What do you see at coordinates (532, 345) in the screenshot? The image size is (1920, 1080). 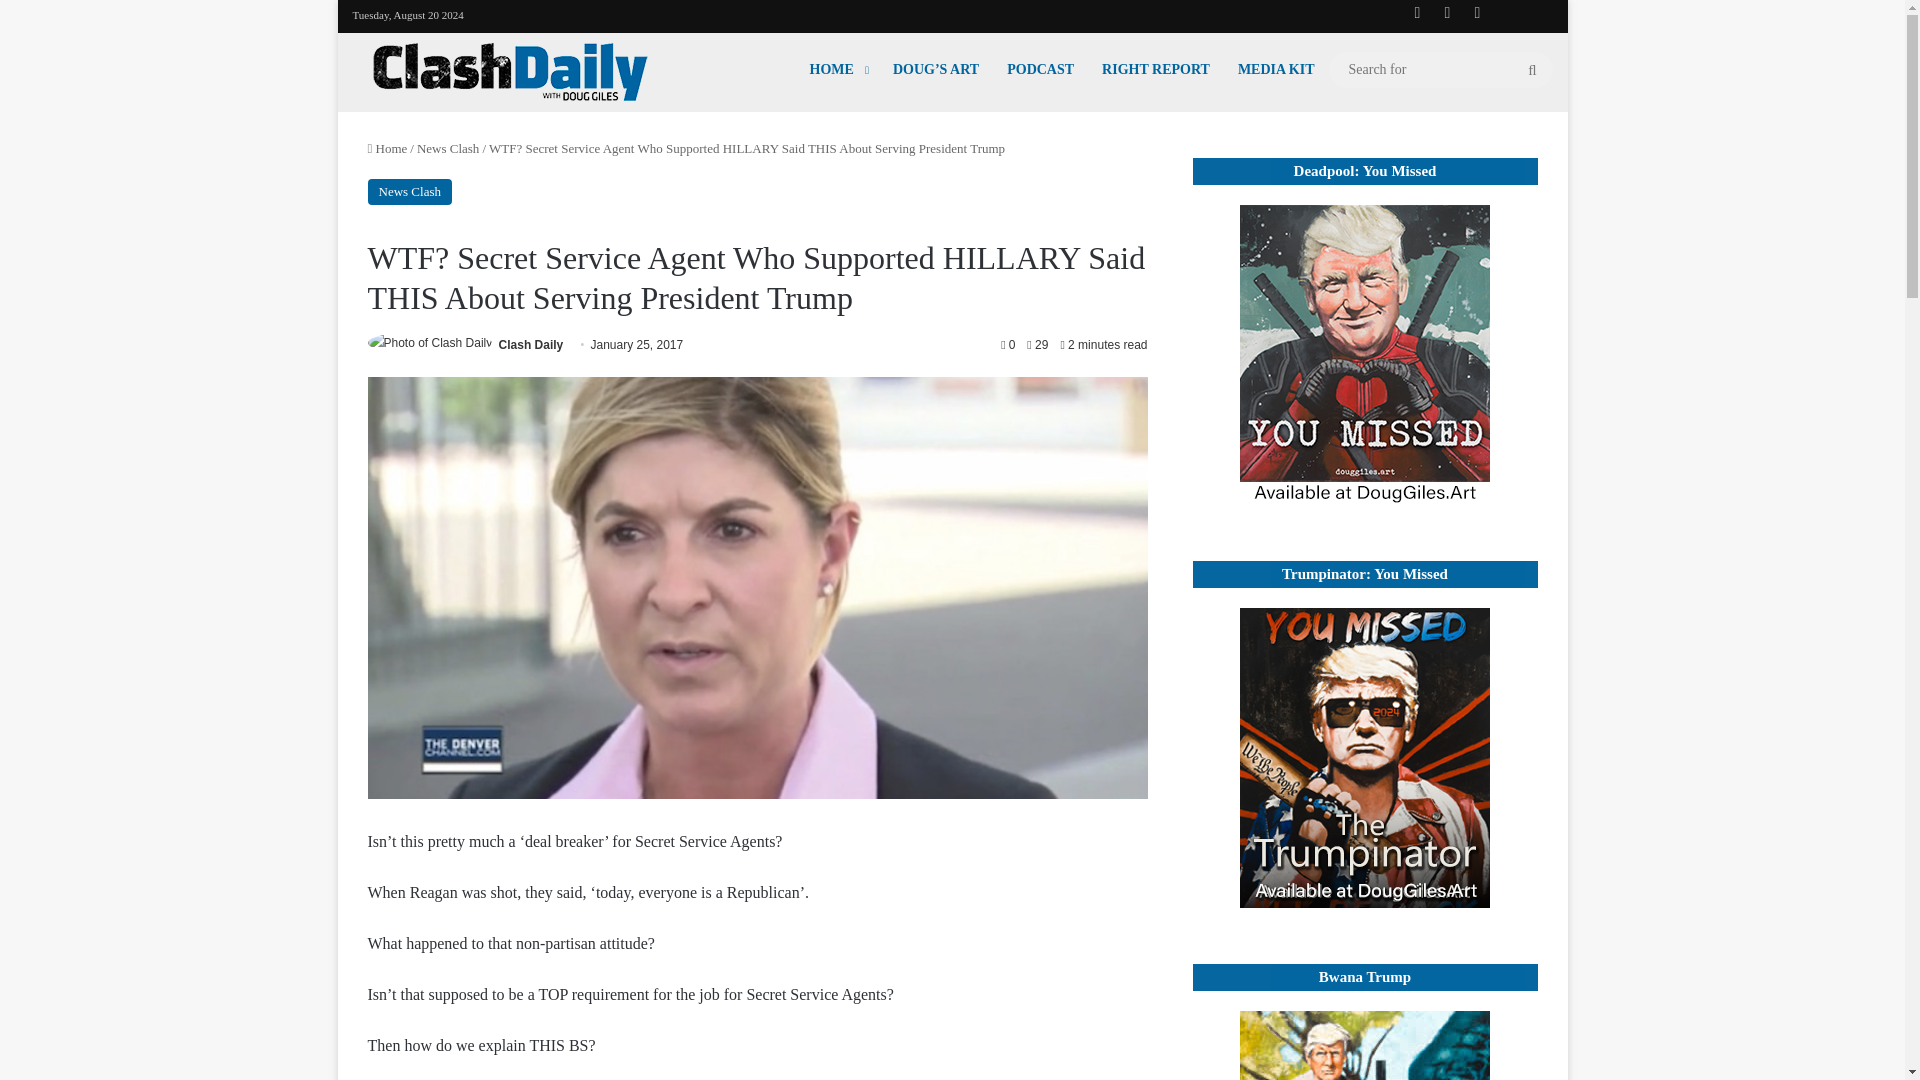 I see `Clash Daily` at bounding box center [532, 345].